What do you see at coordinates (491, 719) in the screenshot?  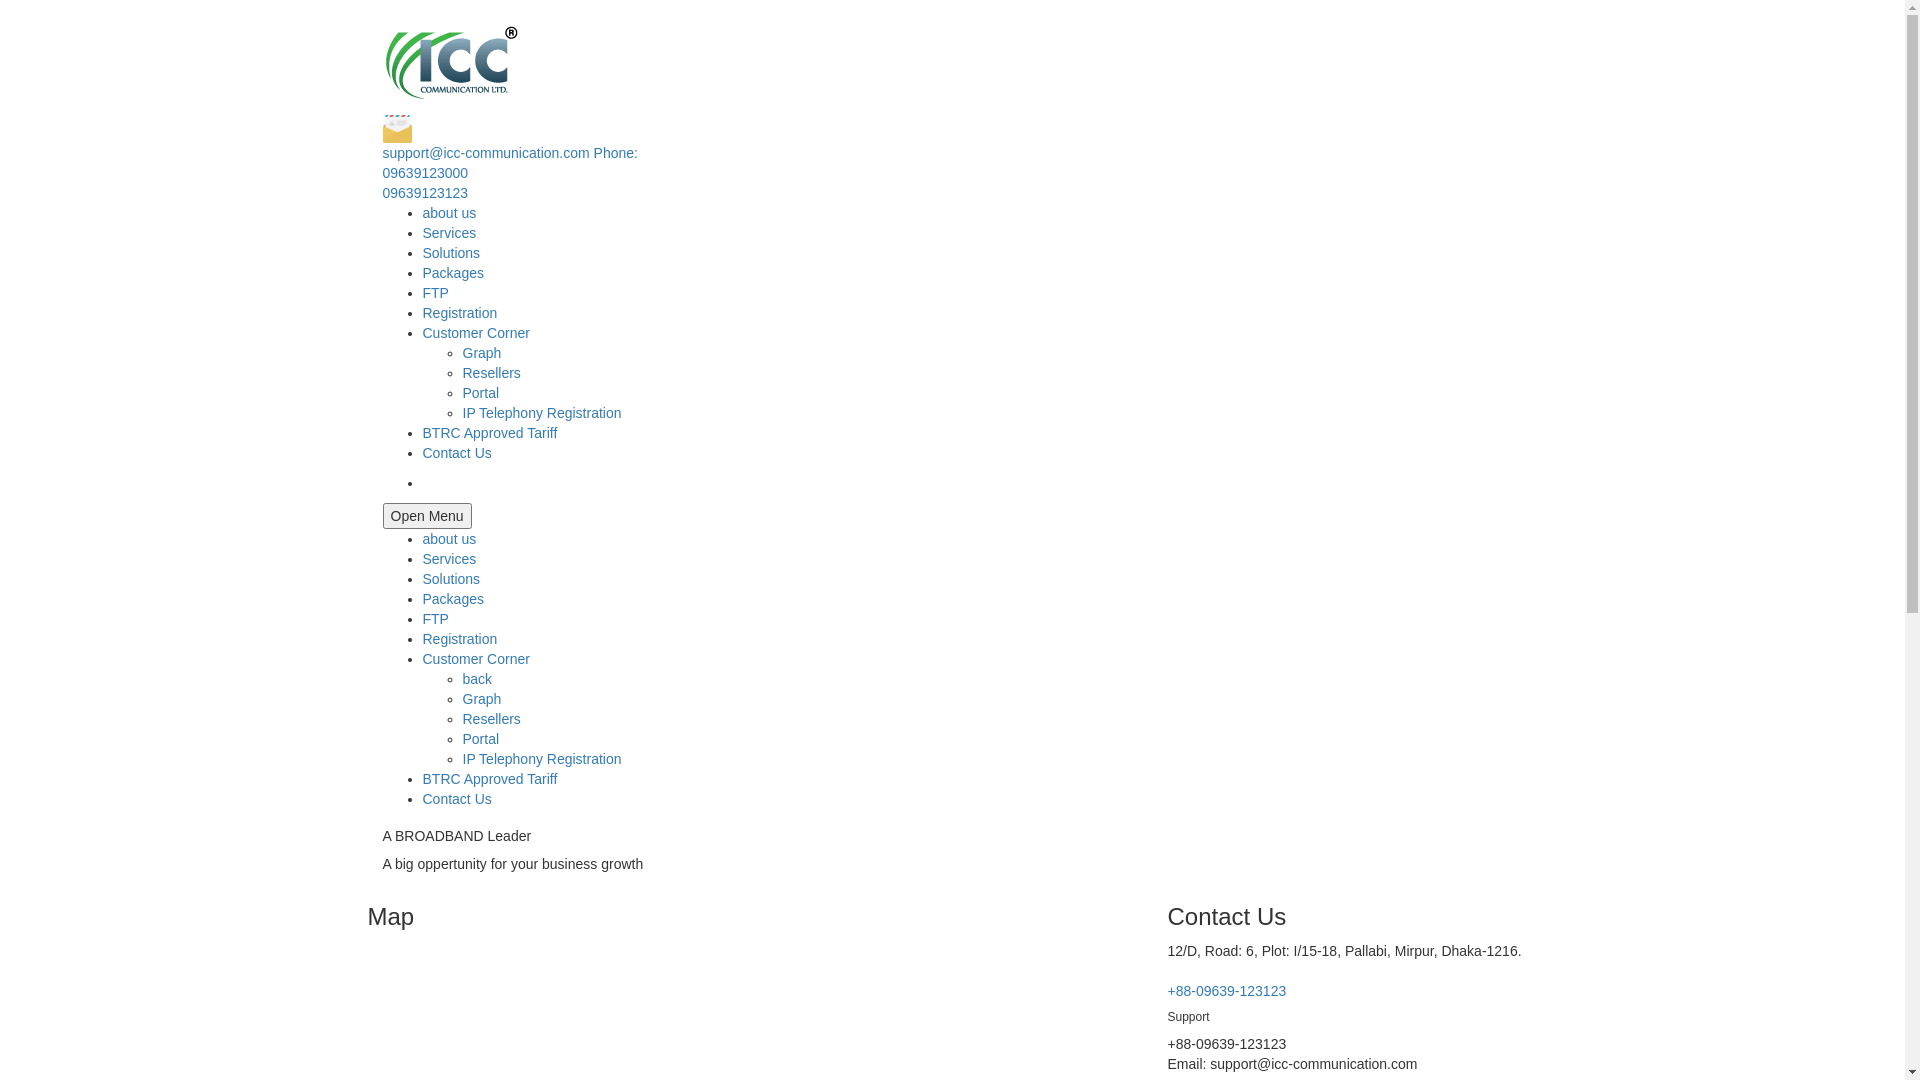 I see `Resellers` at bounding box center [491, 719].